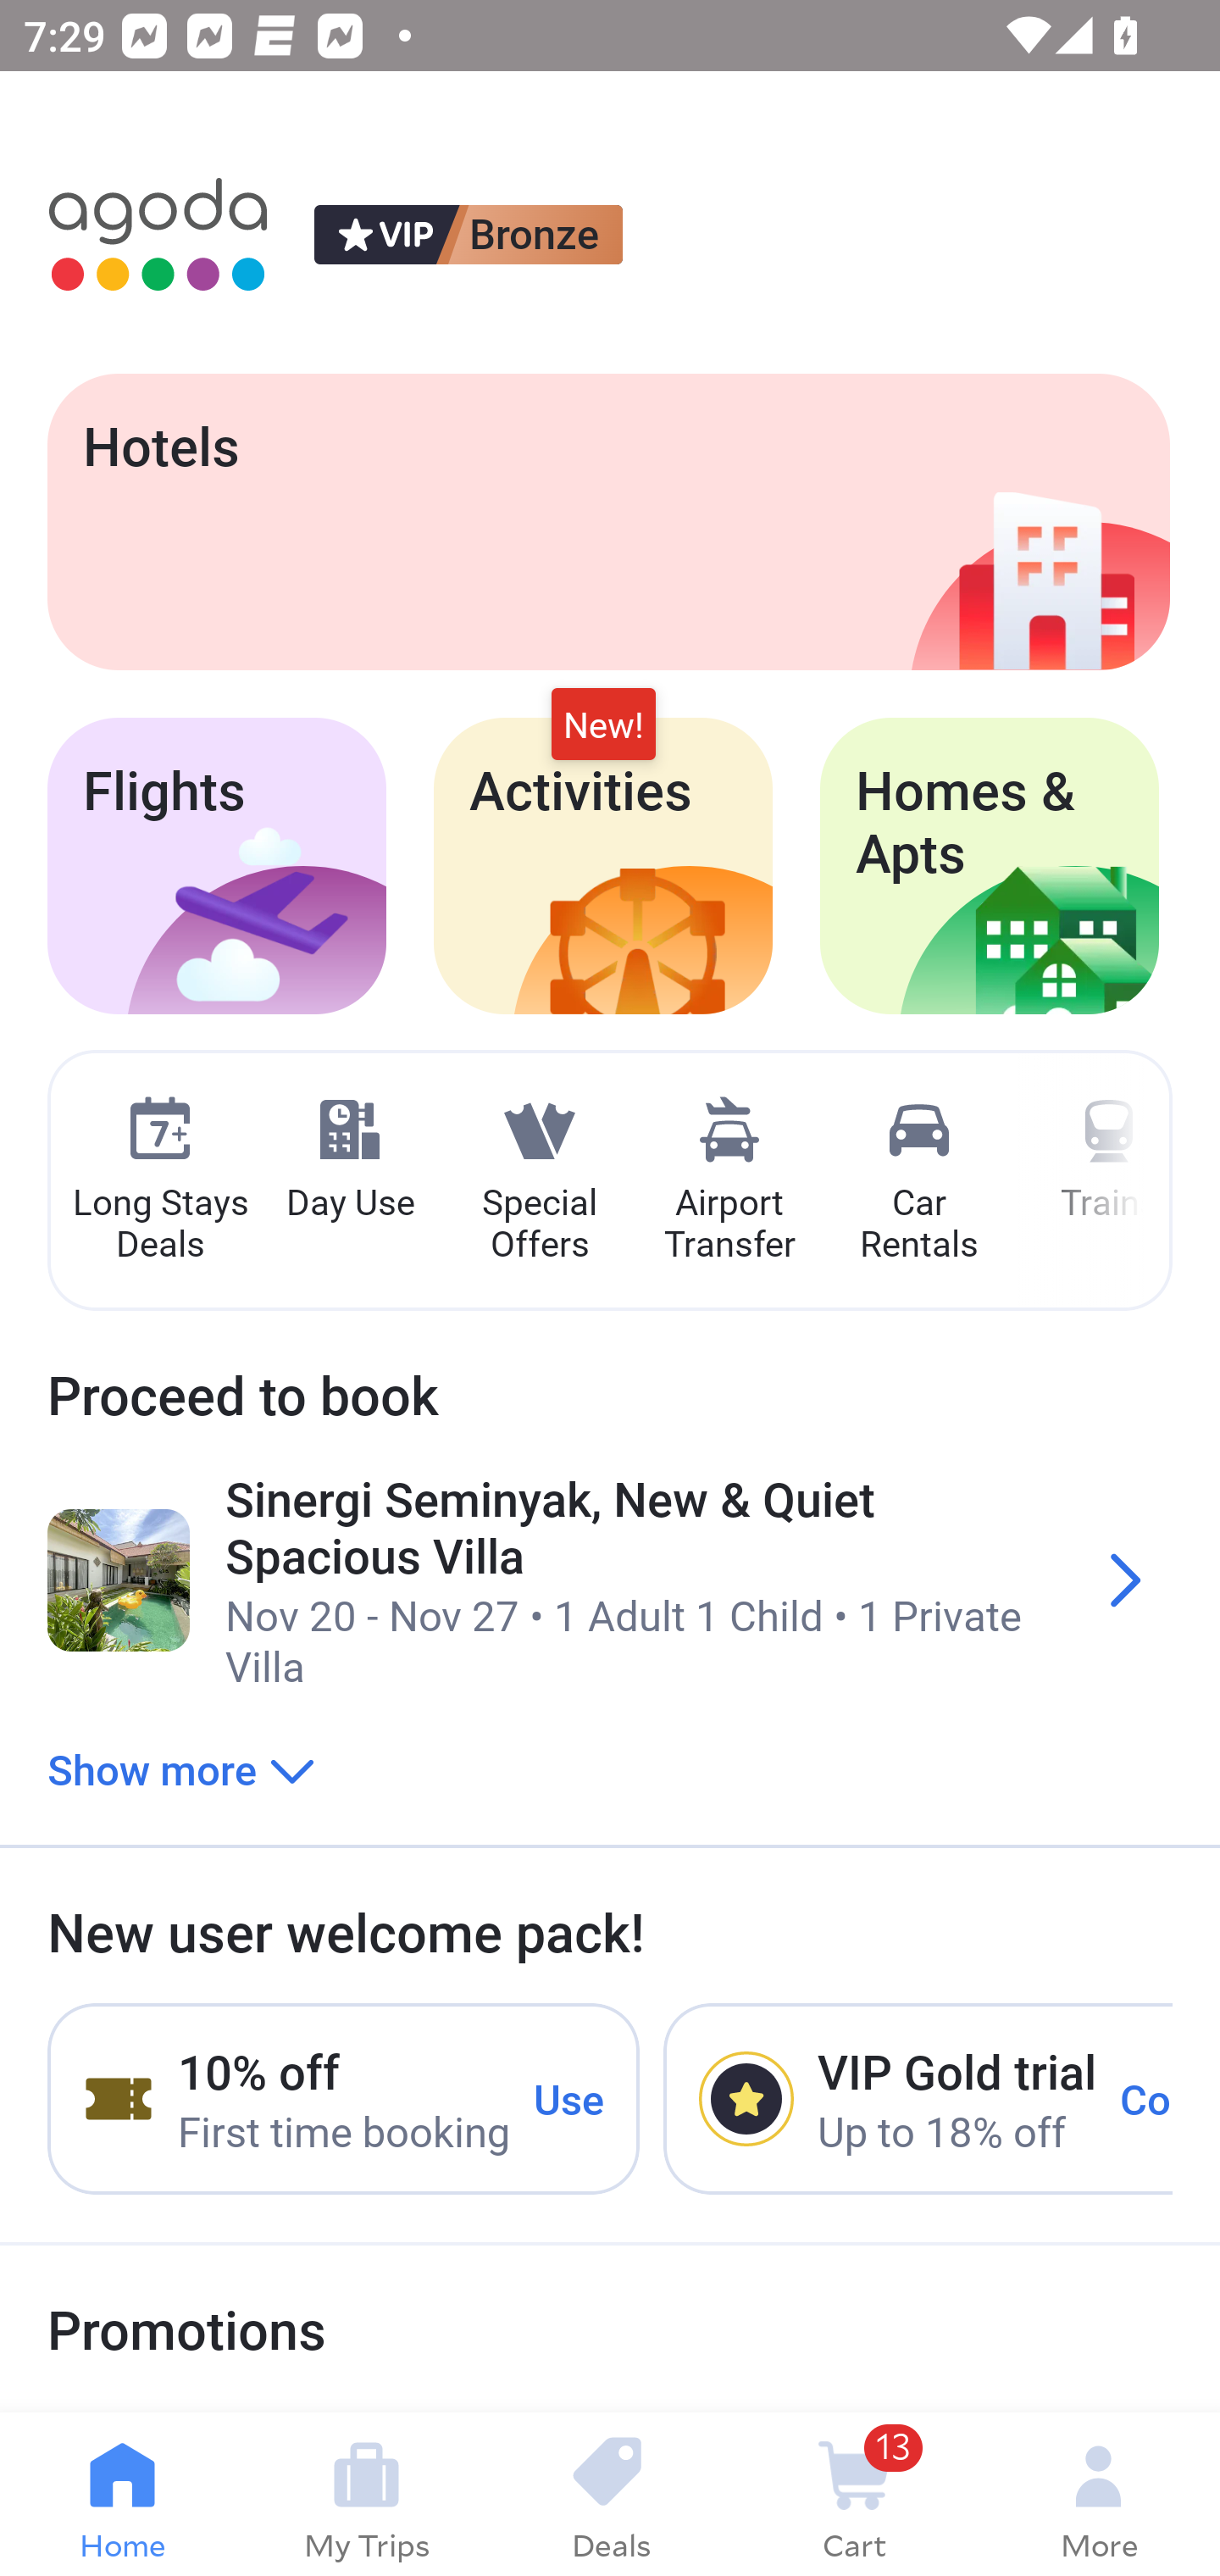 This screenshot has height=2576, width=1220. What do you see at coordinates (217, 866) in the screenshot?
I see `Flights` at bounding box center [217, 866].